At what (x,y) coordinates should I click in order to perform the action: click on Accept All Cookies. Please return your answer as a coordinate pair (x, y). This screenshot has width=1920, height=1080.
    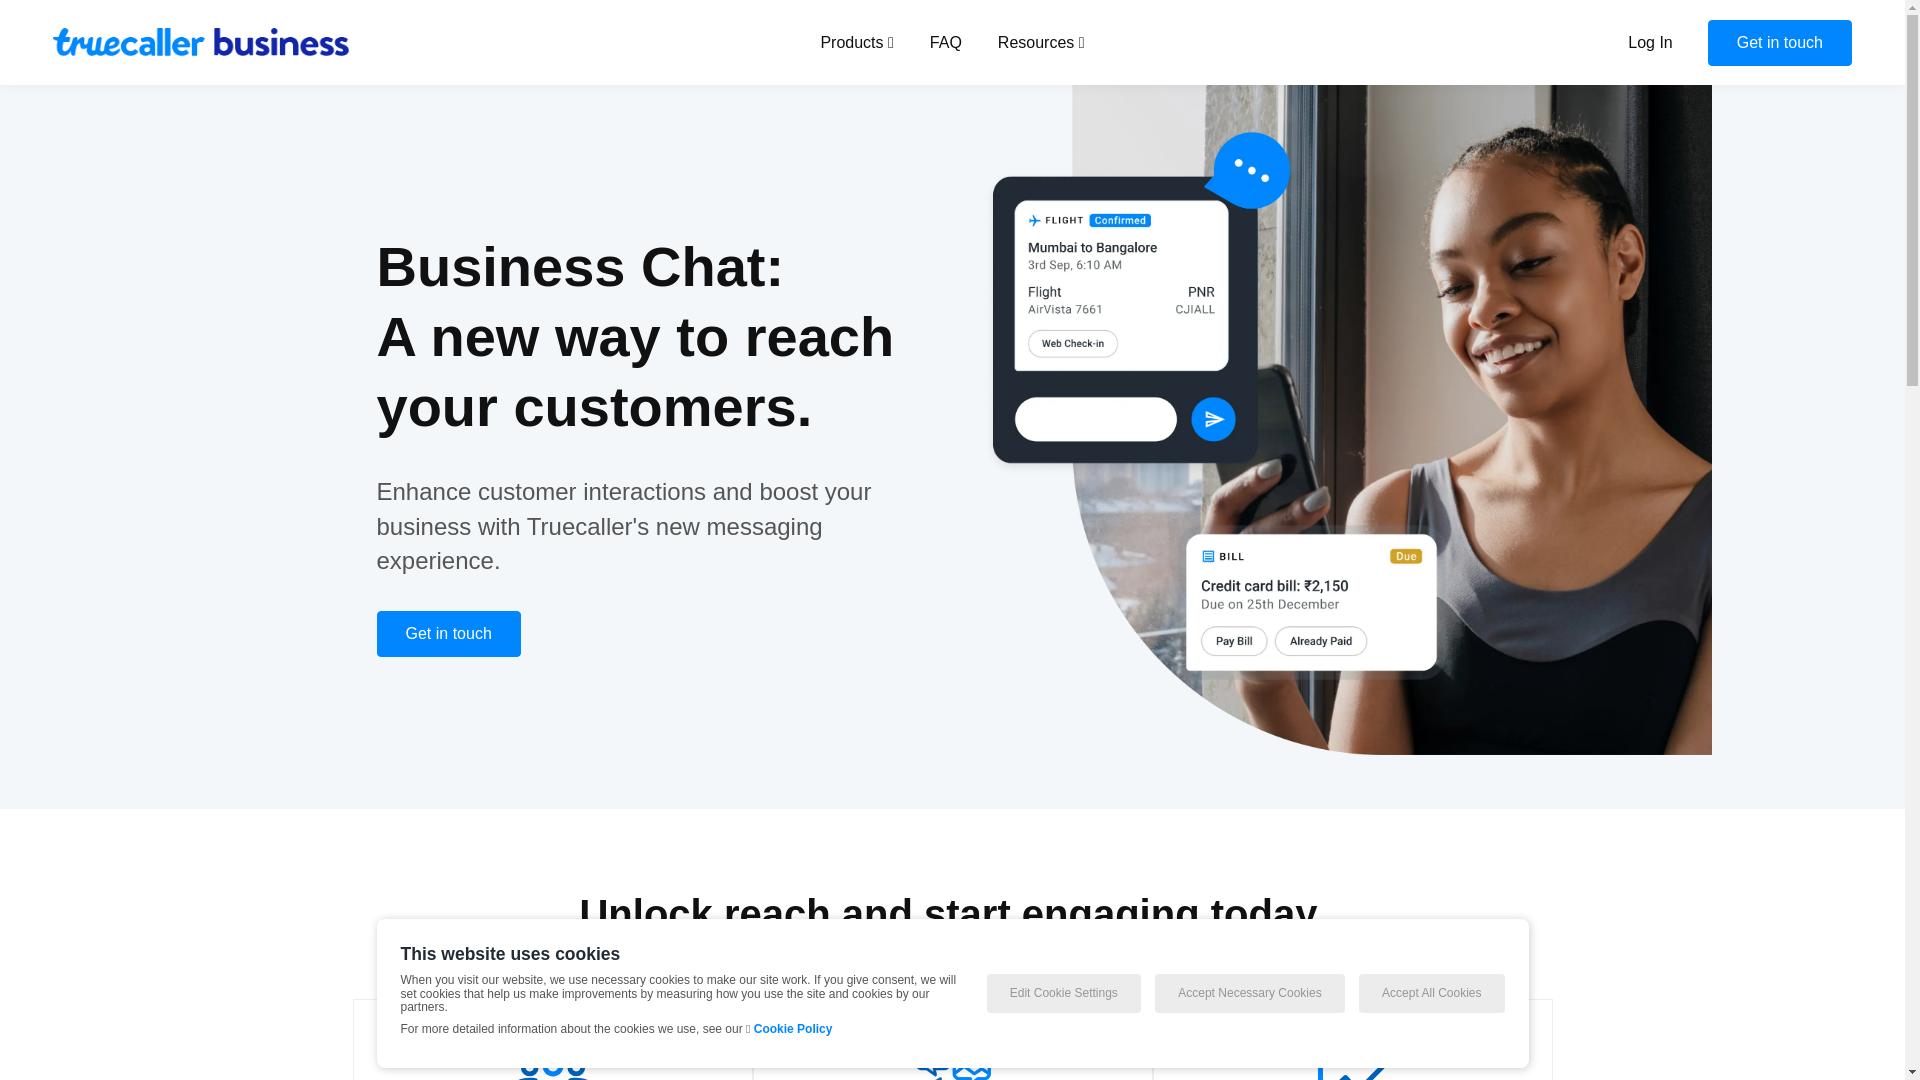
    Looking at the image, I should click on (1431, 994).